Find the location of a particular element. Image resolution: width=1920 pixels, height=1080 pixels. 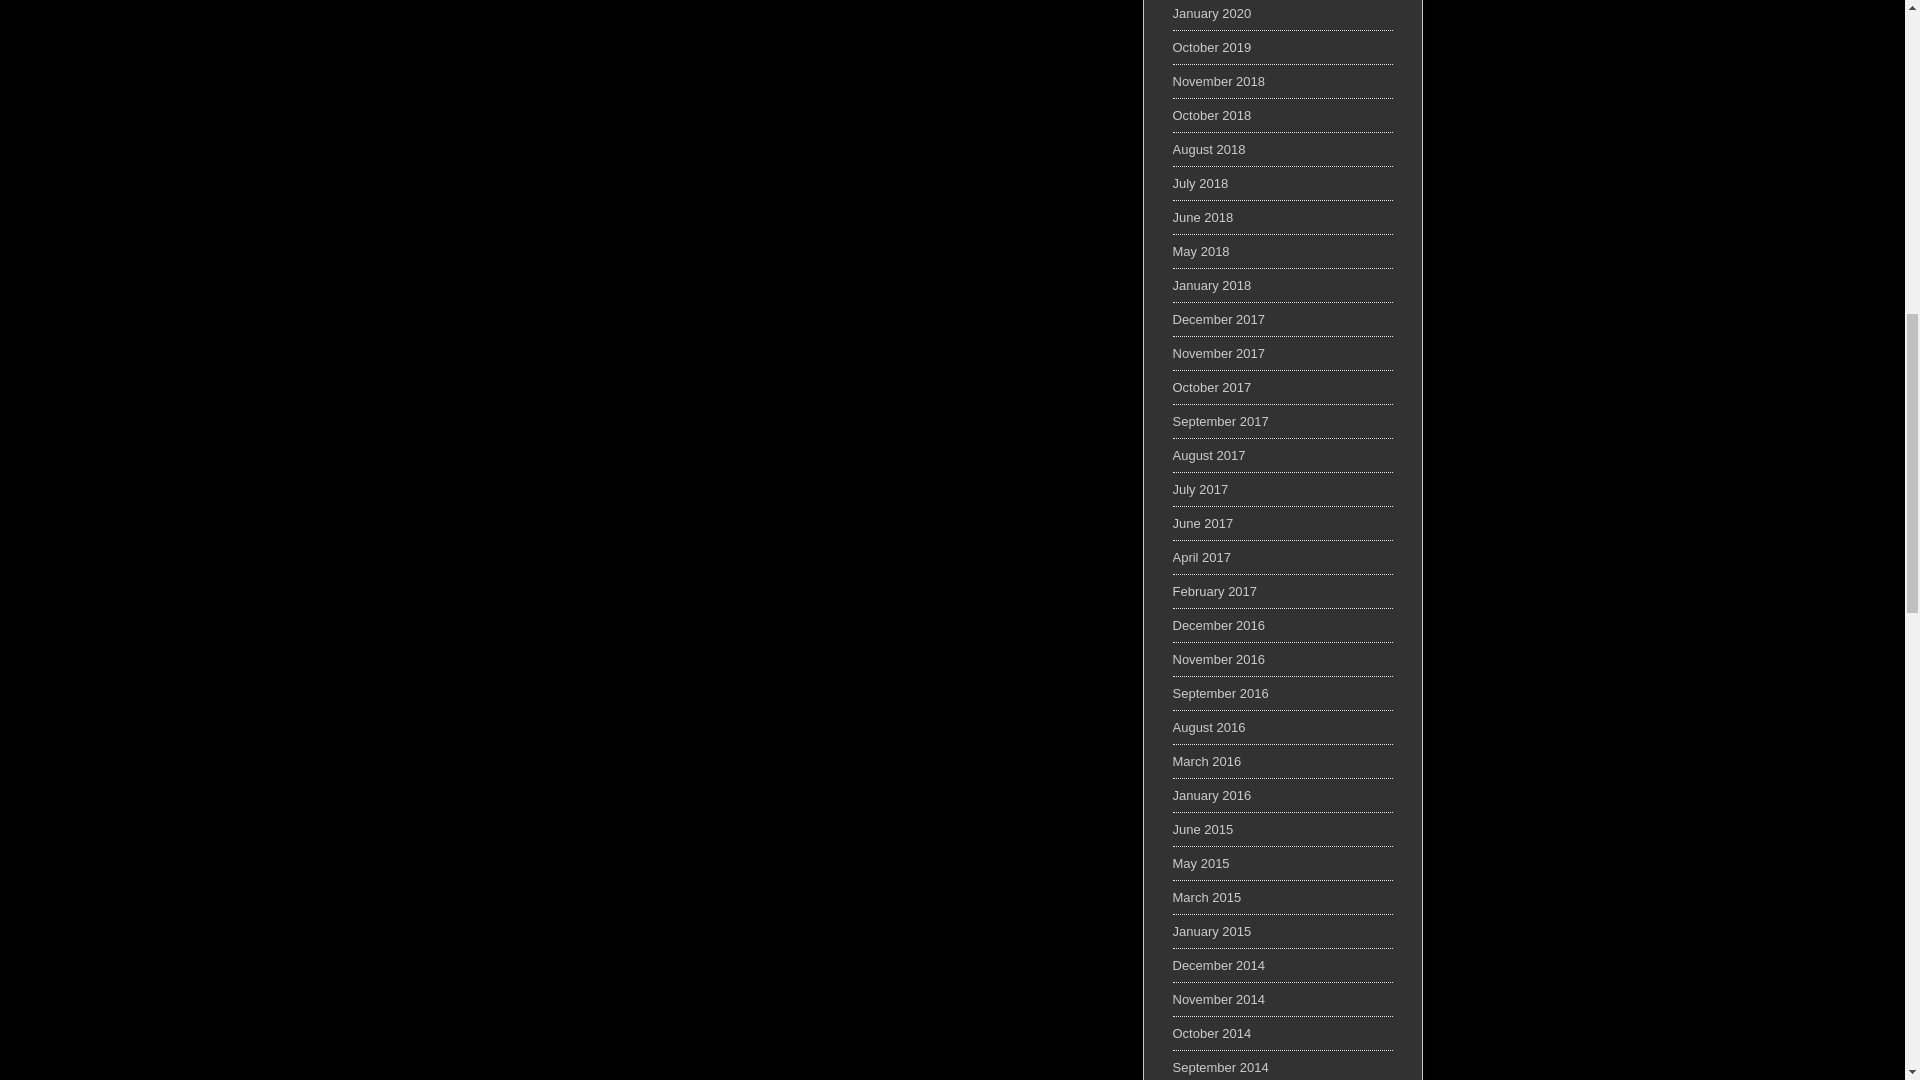

May 2018 is located at coordinates (1200, 252).